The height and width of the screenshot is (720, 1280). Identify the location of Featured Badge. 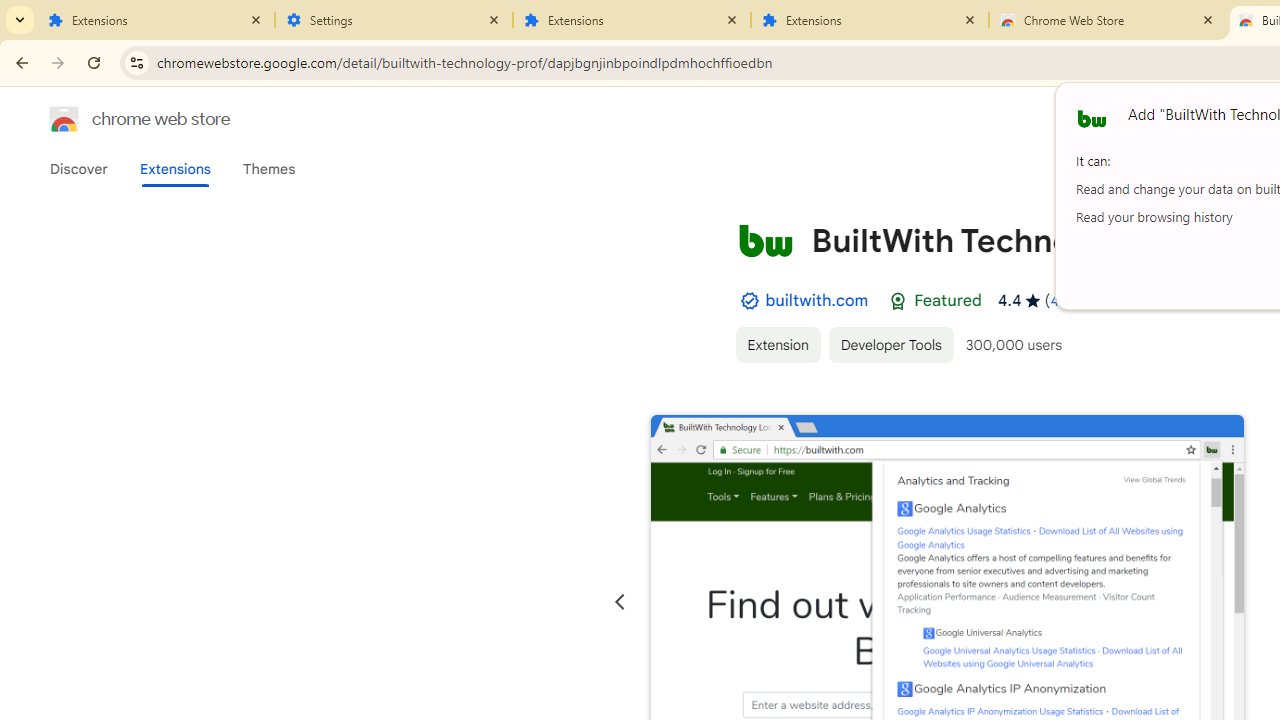
(898, 301).